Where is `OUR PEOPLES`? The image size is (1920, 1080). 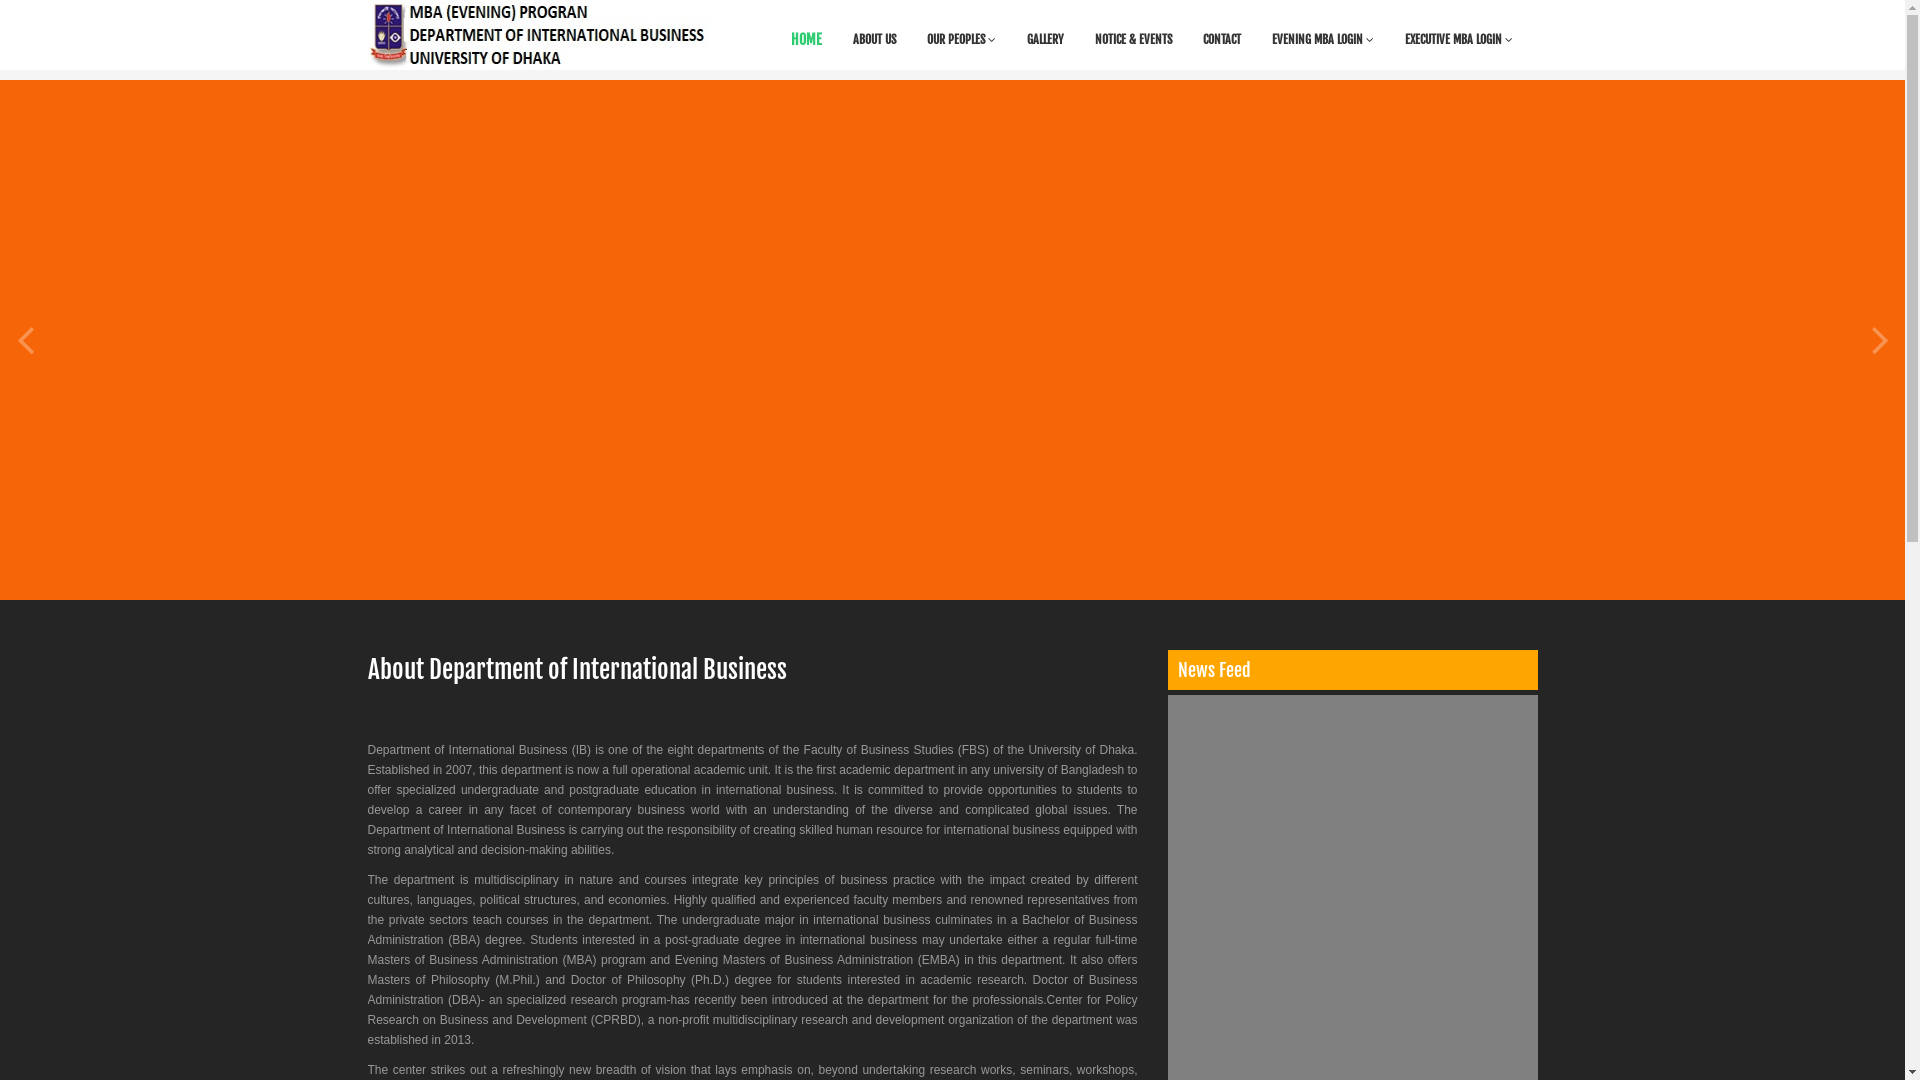 OUR PEOPLES is located at coordinates (962, 40).